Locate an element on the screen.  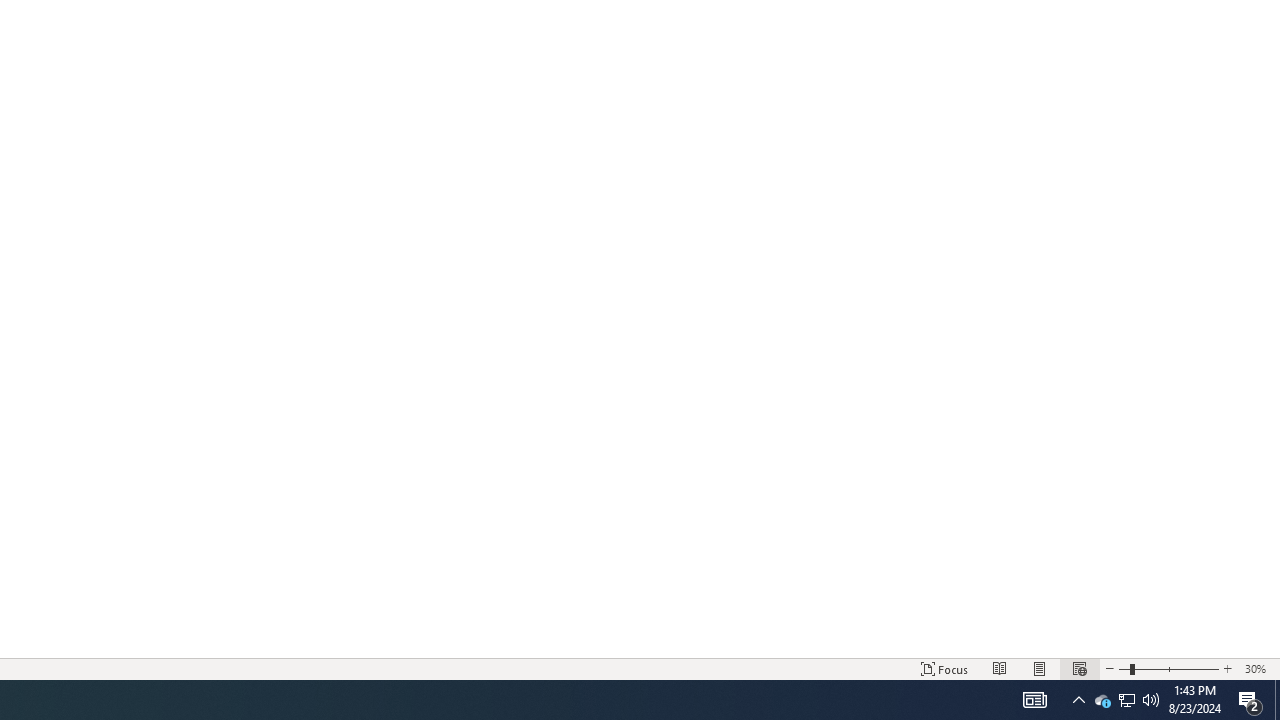
Zoom Out is located at coordinates (1124, 668).